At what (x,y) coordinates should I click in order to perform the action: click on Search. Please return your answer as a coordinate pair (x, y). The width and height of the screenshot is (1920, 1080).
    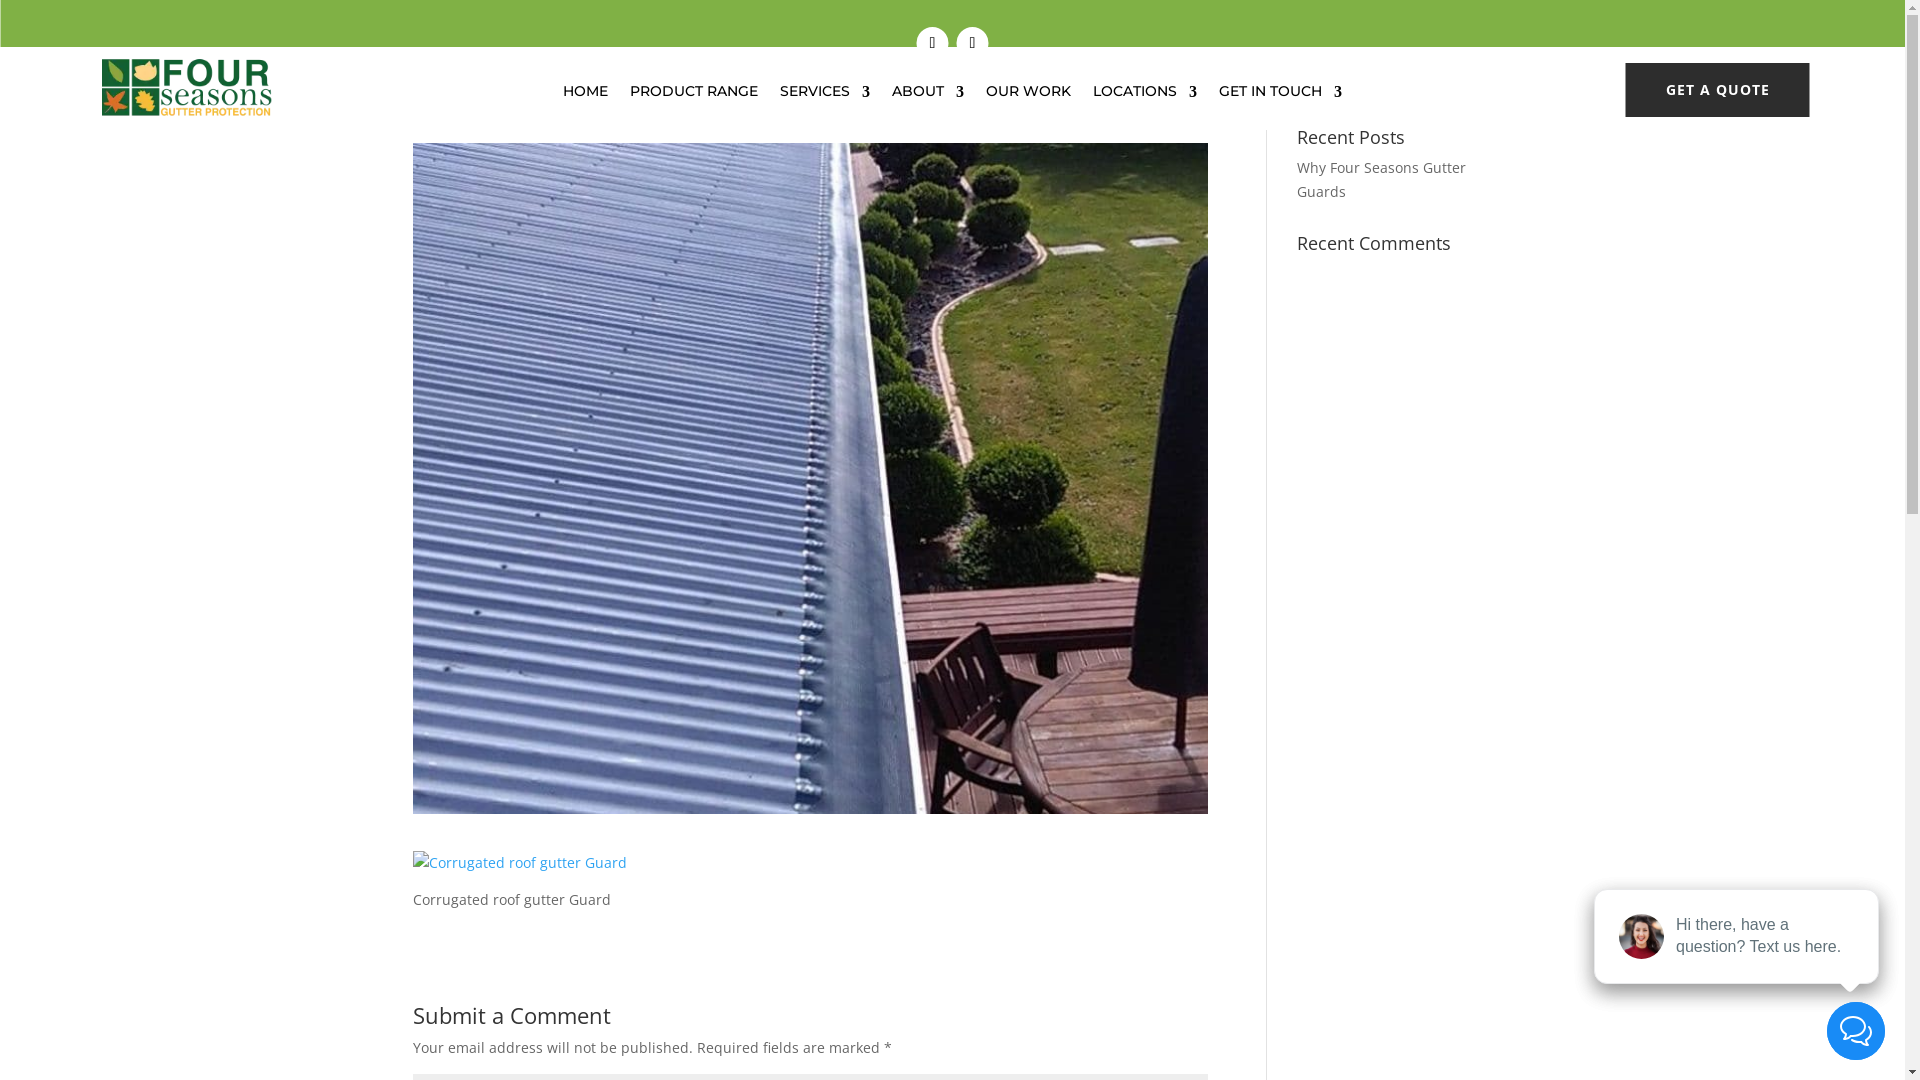
    Looking at the image, I should click on (1459, 78).